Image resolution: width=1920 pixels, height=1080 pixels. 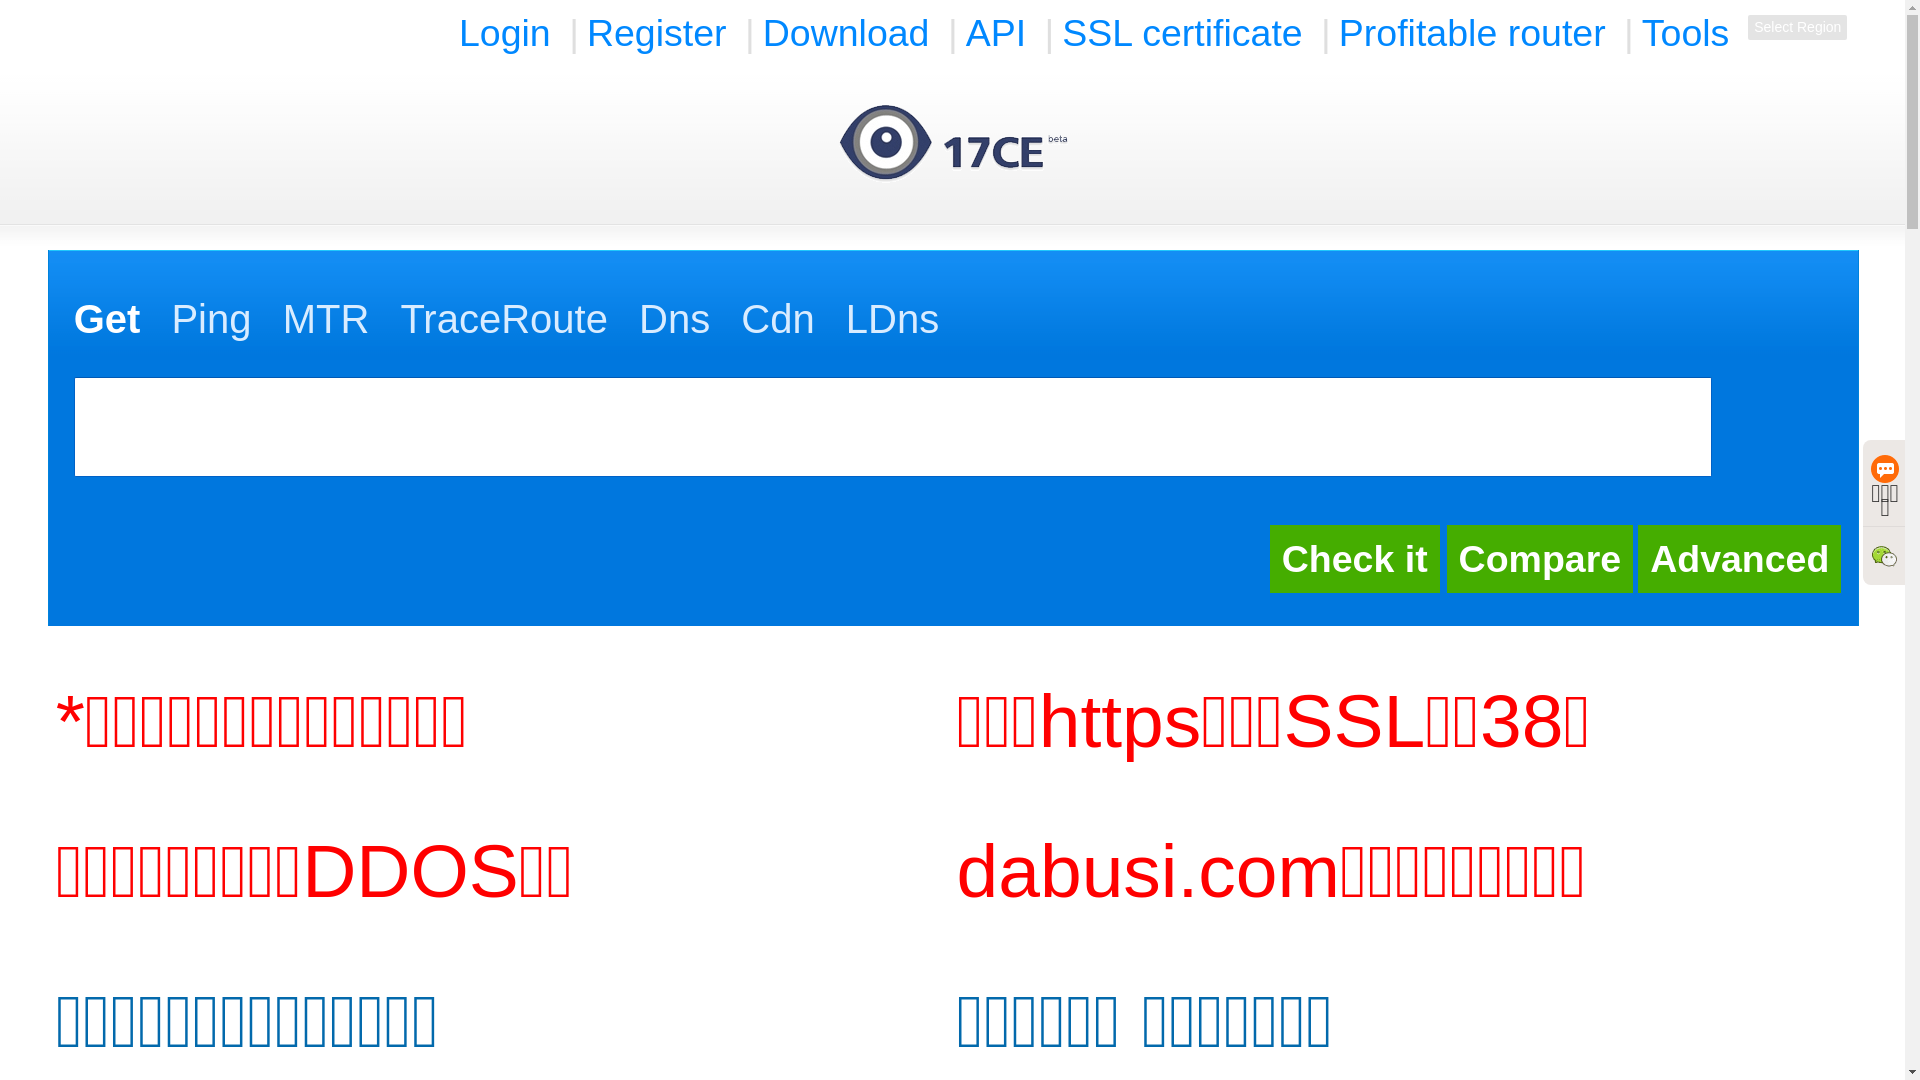 What do you see at coordinates (505, 33) in the screenshot?
I see `Login` at bounding box center [505, 33].